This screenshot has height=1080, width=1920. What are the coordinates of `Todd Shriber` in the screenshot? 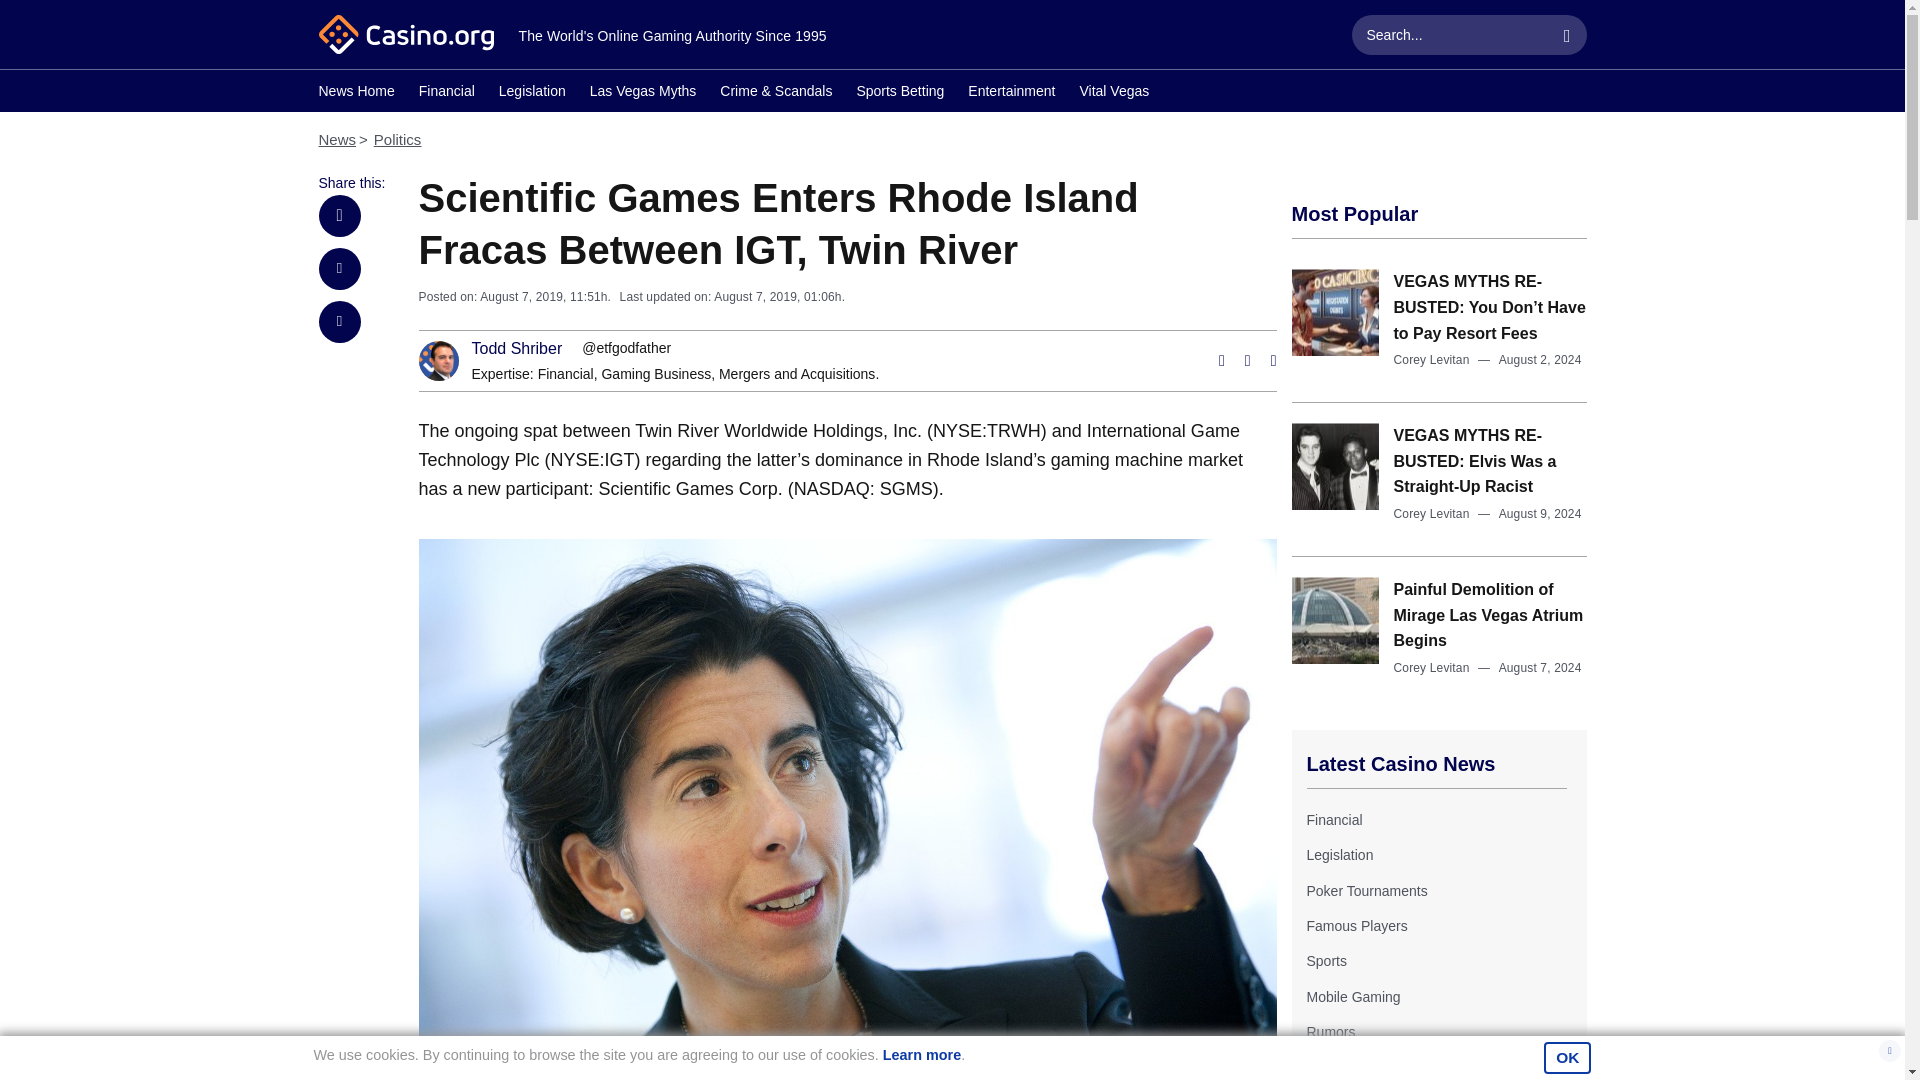 It's located at (517, 349).